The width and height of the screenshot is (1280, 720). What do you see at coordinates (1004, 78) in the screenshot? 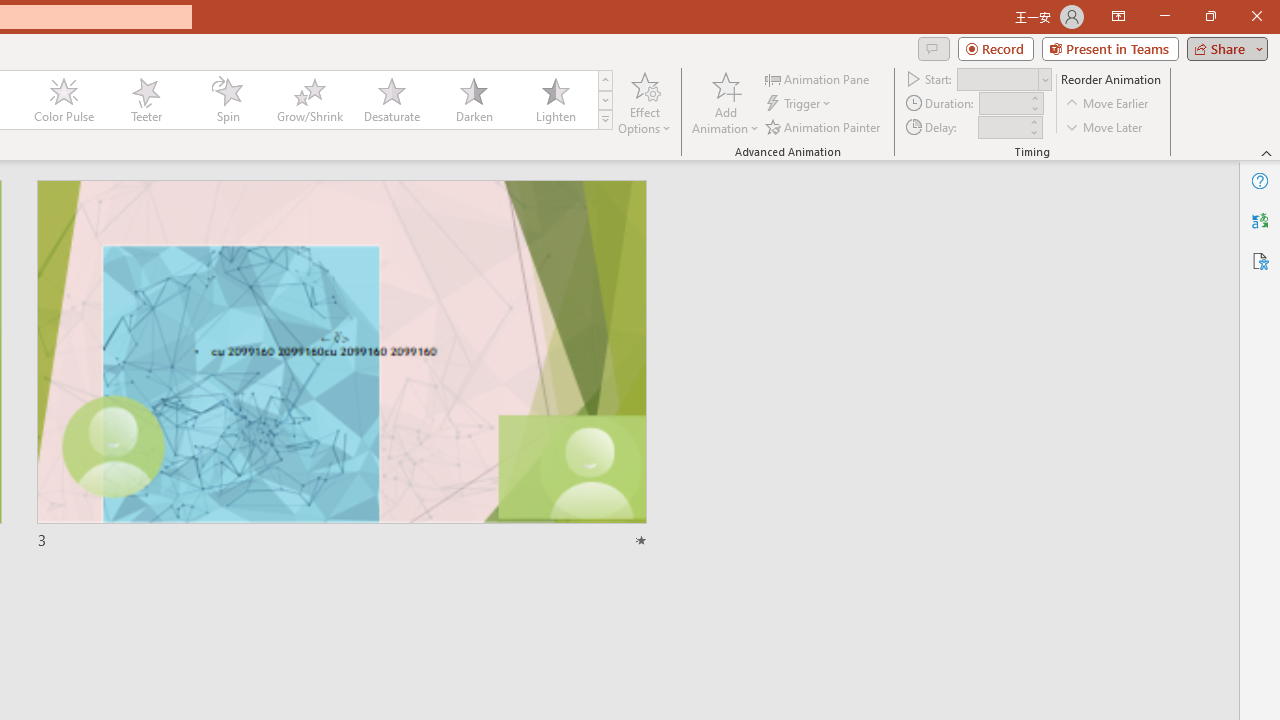
I see `Start` at bounding box center [1004, 78].